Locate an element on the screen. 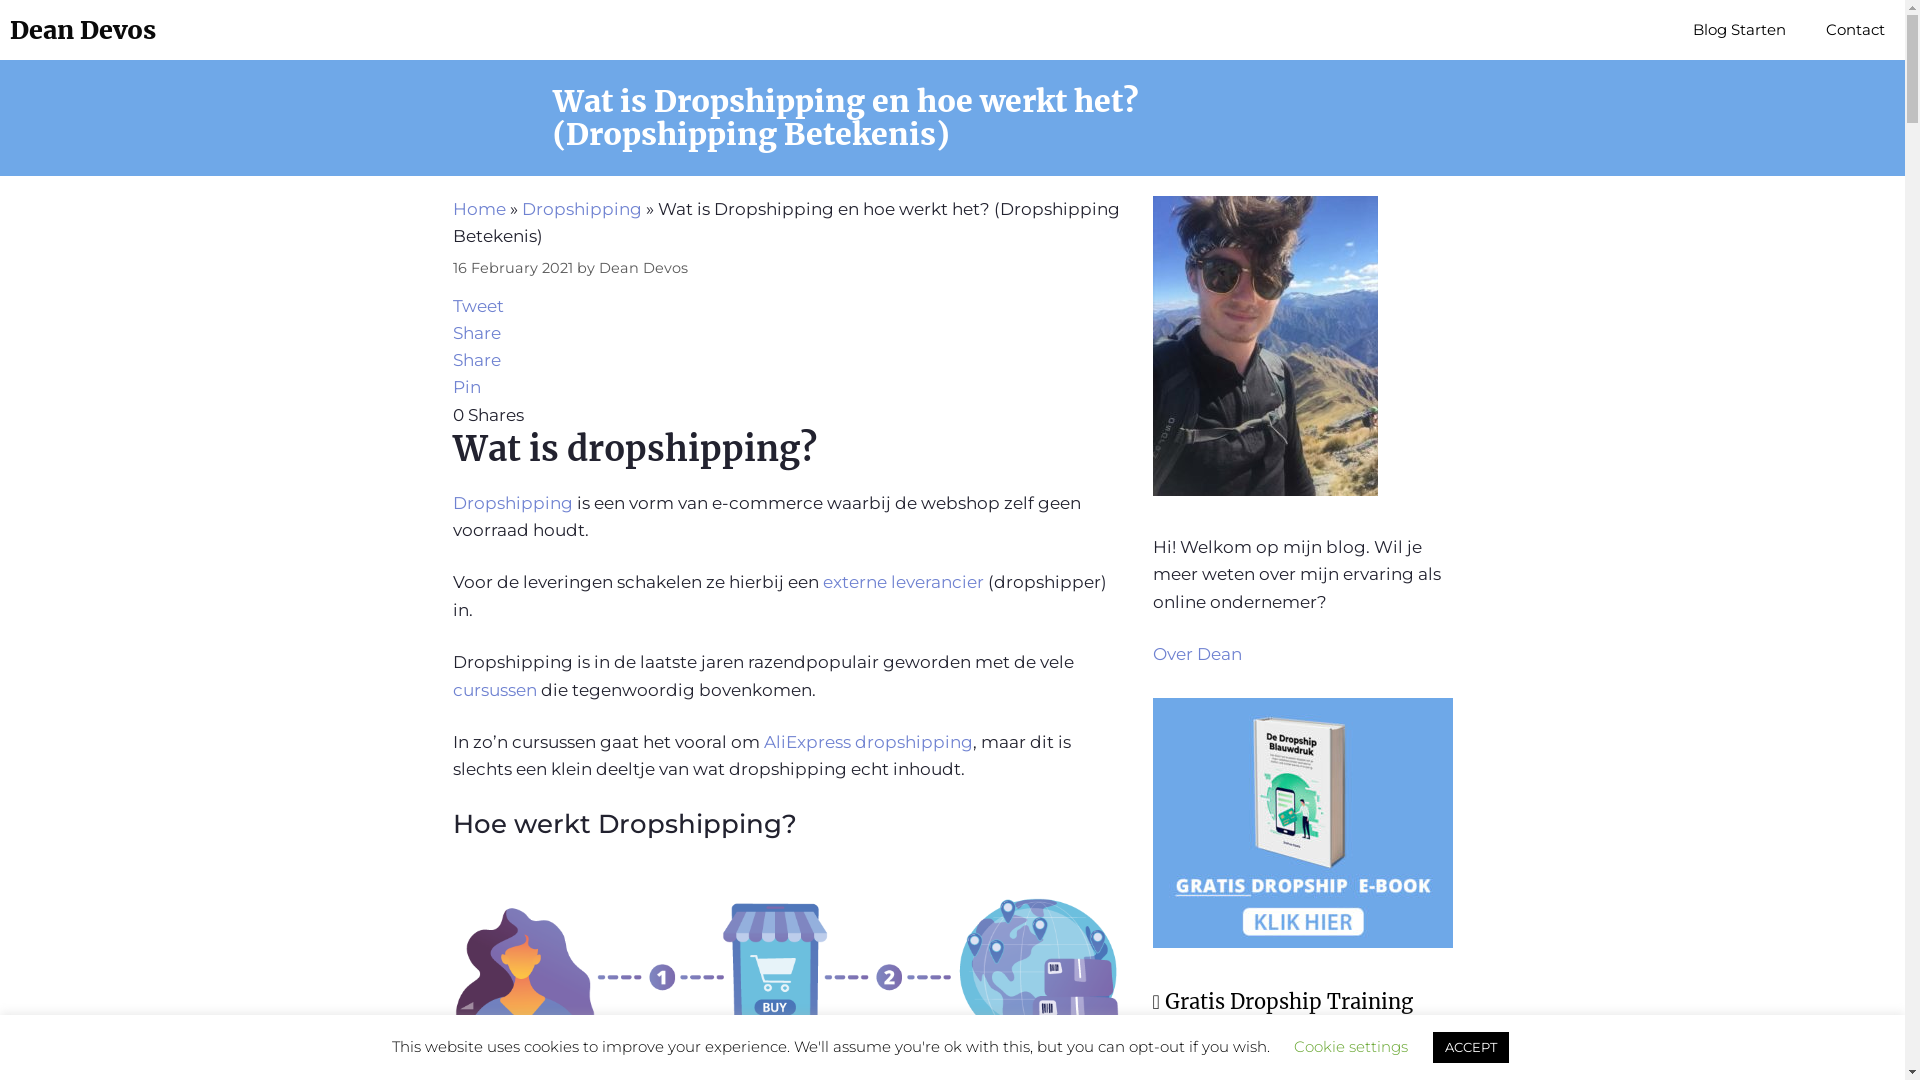 The image size is (1920, 1080). Cookie settings is located at coordinates (1351, 1046).